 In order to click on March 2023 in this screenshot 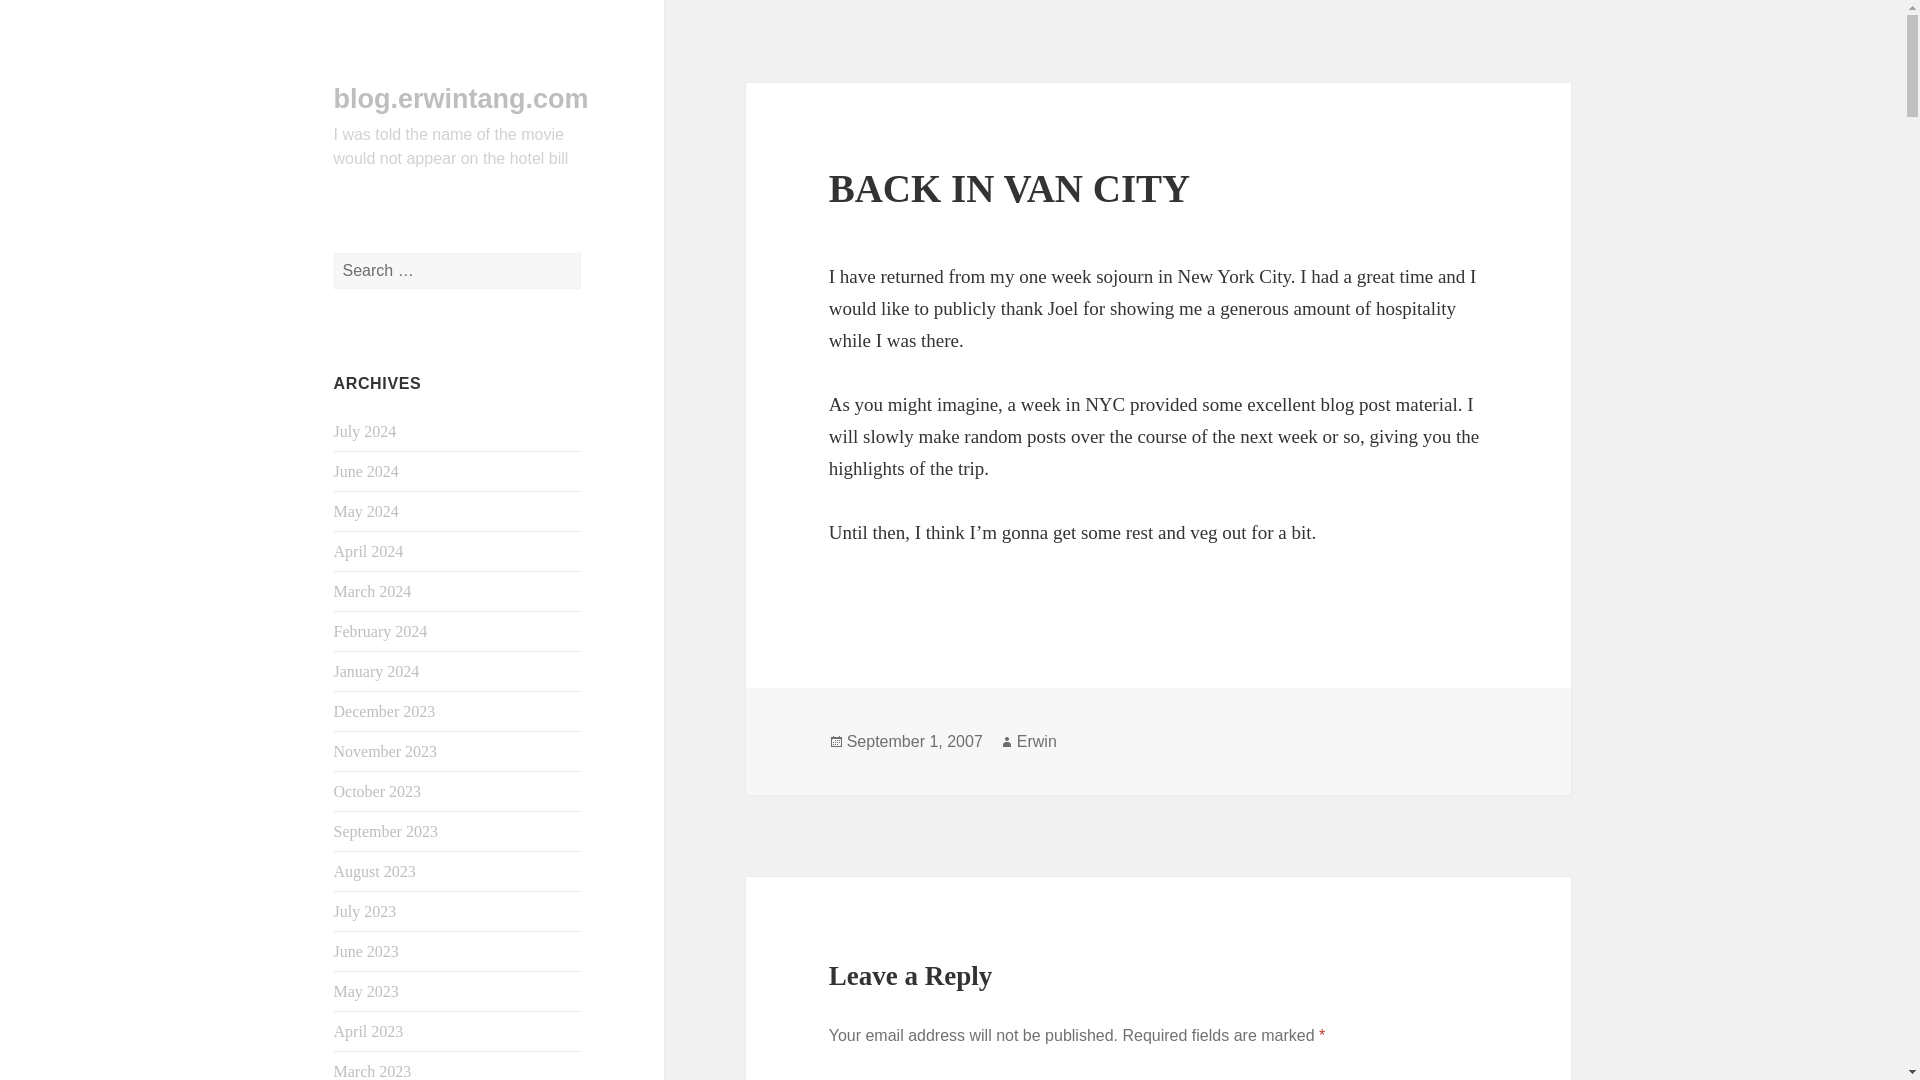, I will do `click(373, 1071)`.